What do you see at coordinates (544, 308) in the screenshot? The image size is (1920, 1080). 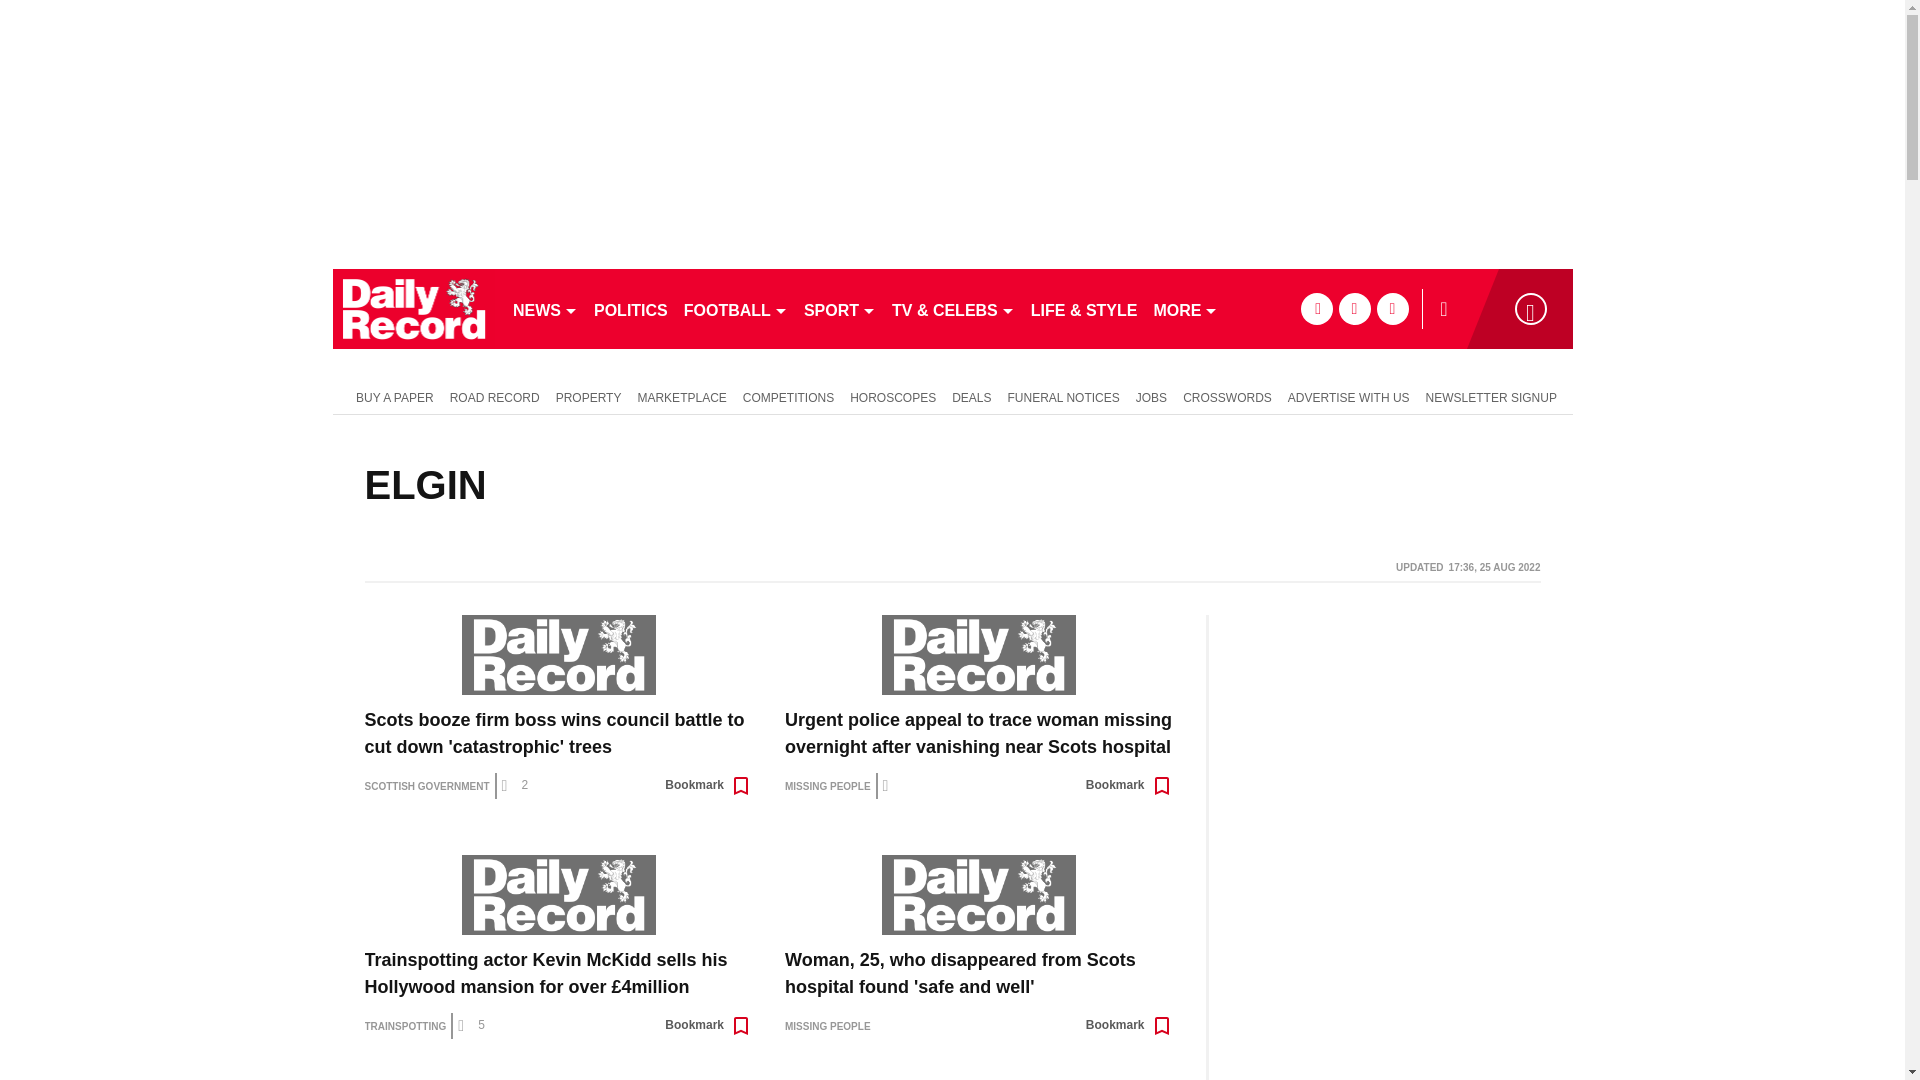 I see `NEWS` at bounding box center [544, 308].